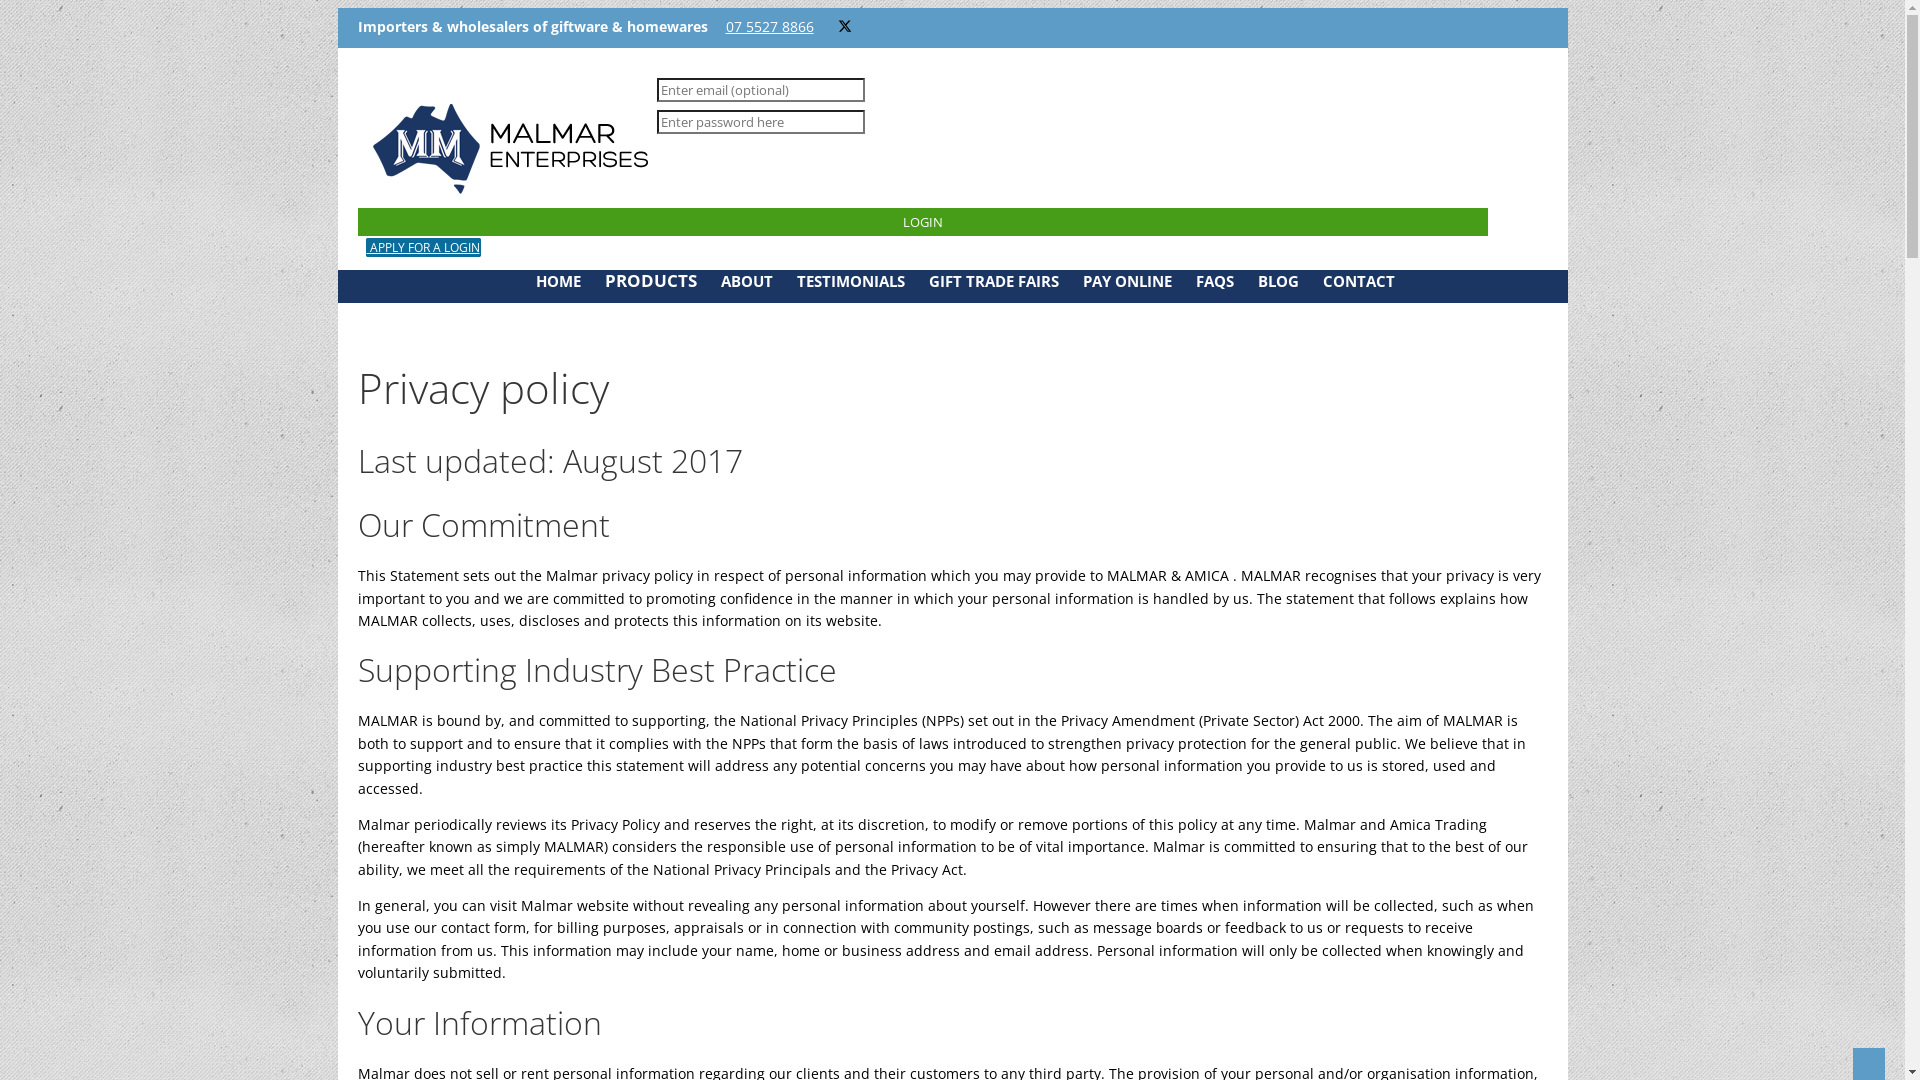  I want to click on APPLY FOR A LOGIN, so click(424, 248).